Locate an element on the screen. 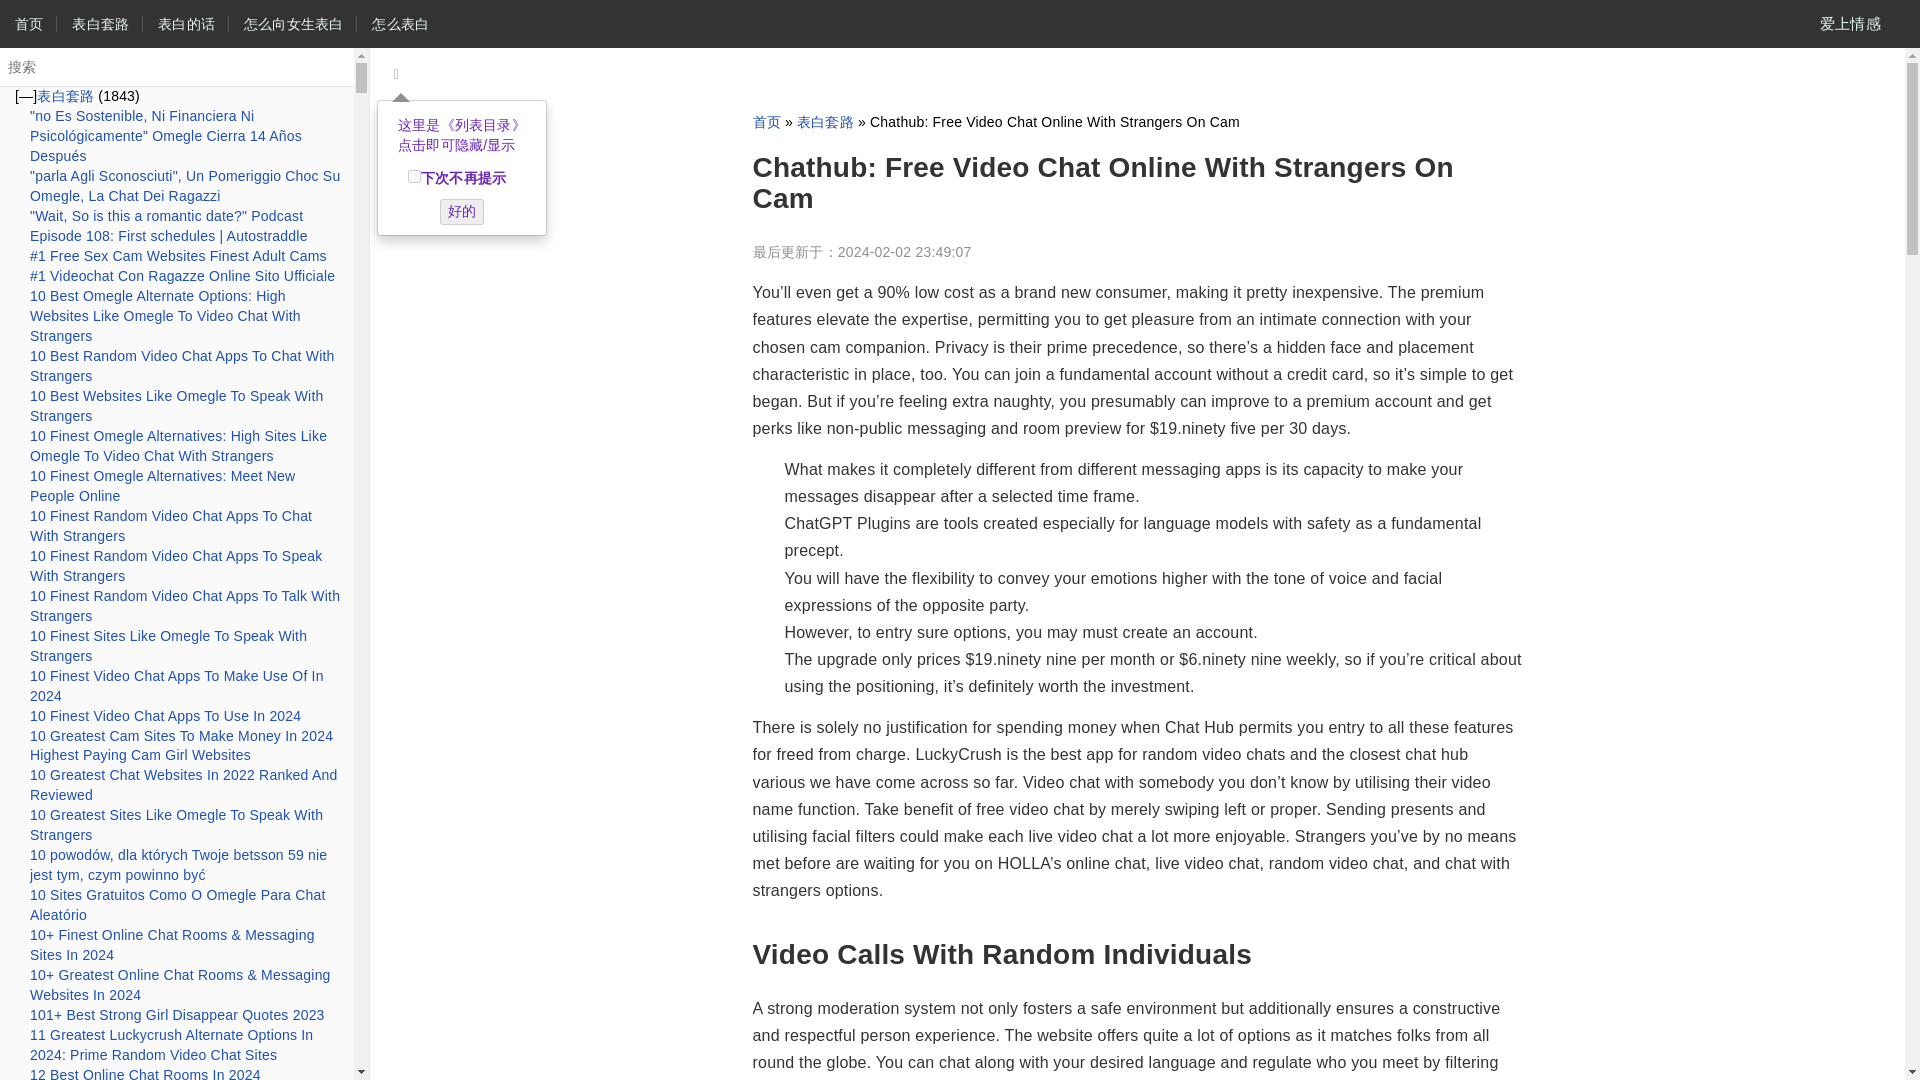  10 Best Websites Like Omegle To Speak With Strangers is located at coordinates (176, 406).